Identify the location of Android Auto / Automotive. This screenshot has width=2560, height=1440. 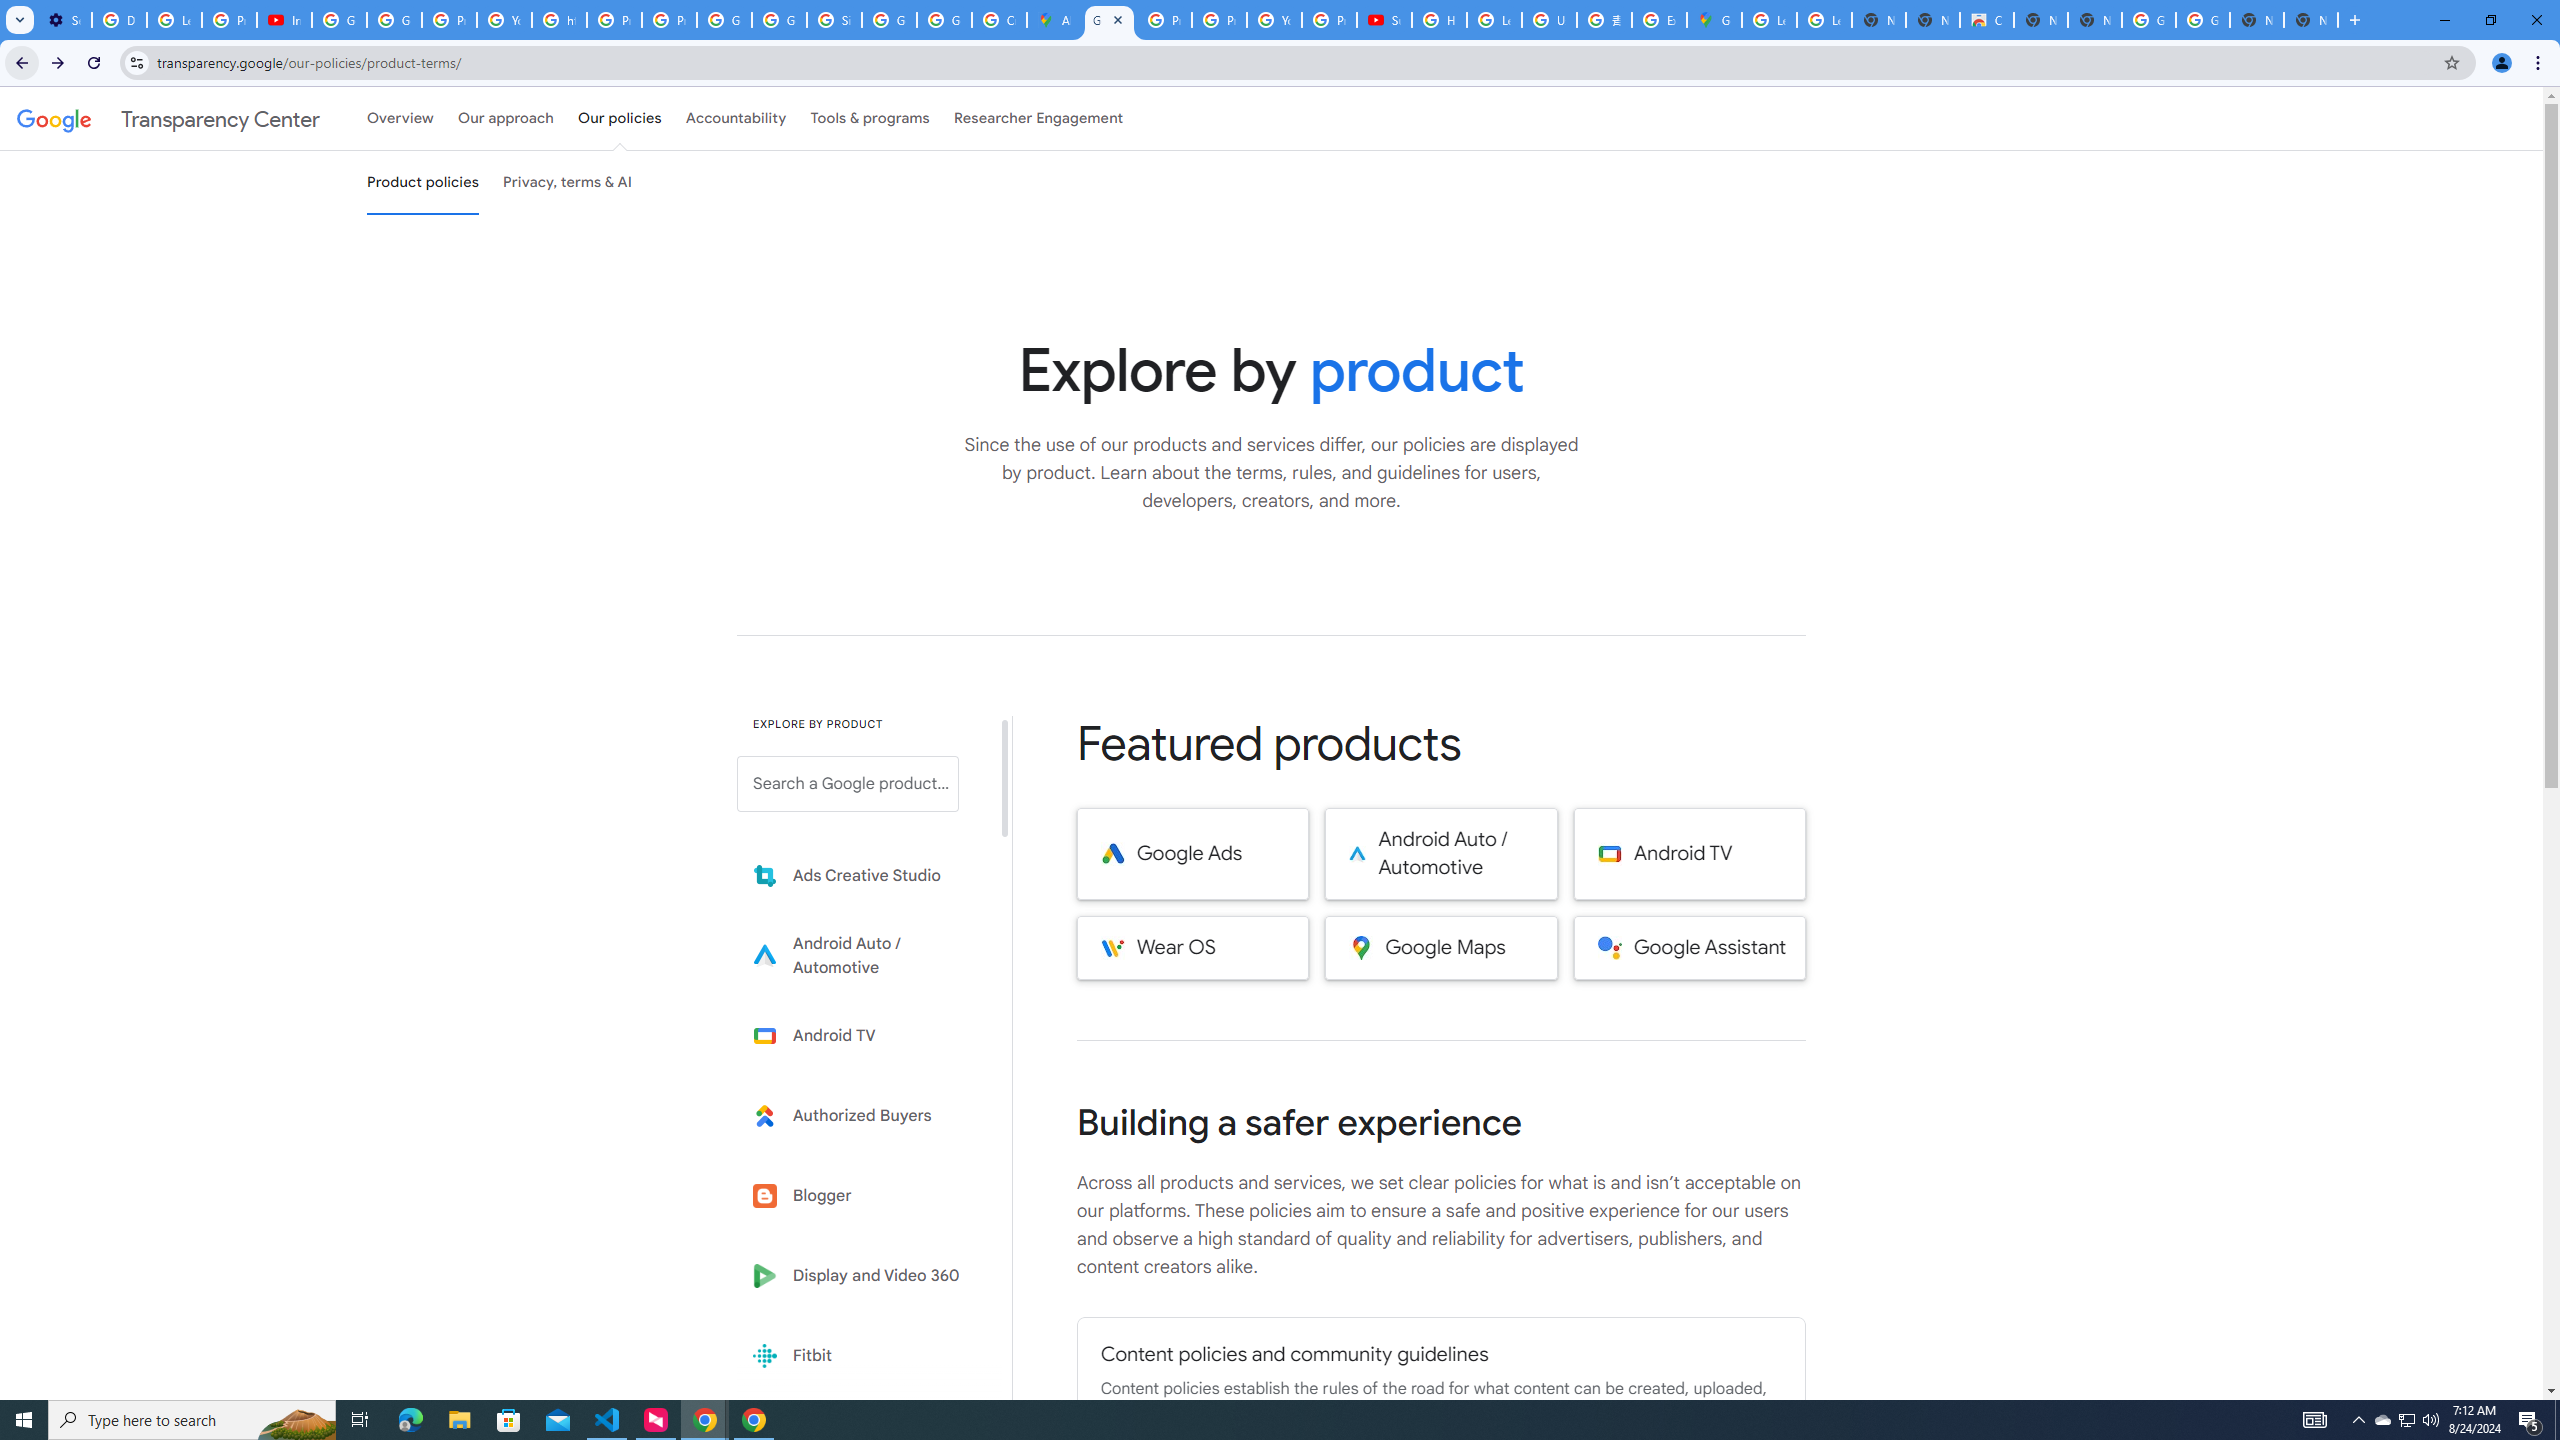
(1442, 854).